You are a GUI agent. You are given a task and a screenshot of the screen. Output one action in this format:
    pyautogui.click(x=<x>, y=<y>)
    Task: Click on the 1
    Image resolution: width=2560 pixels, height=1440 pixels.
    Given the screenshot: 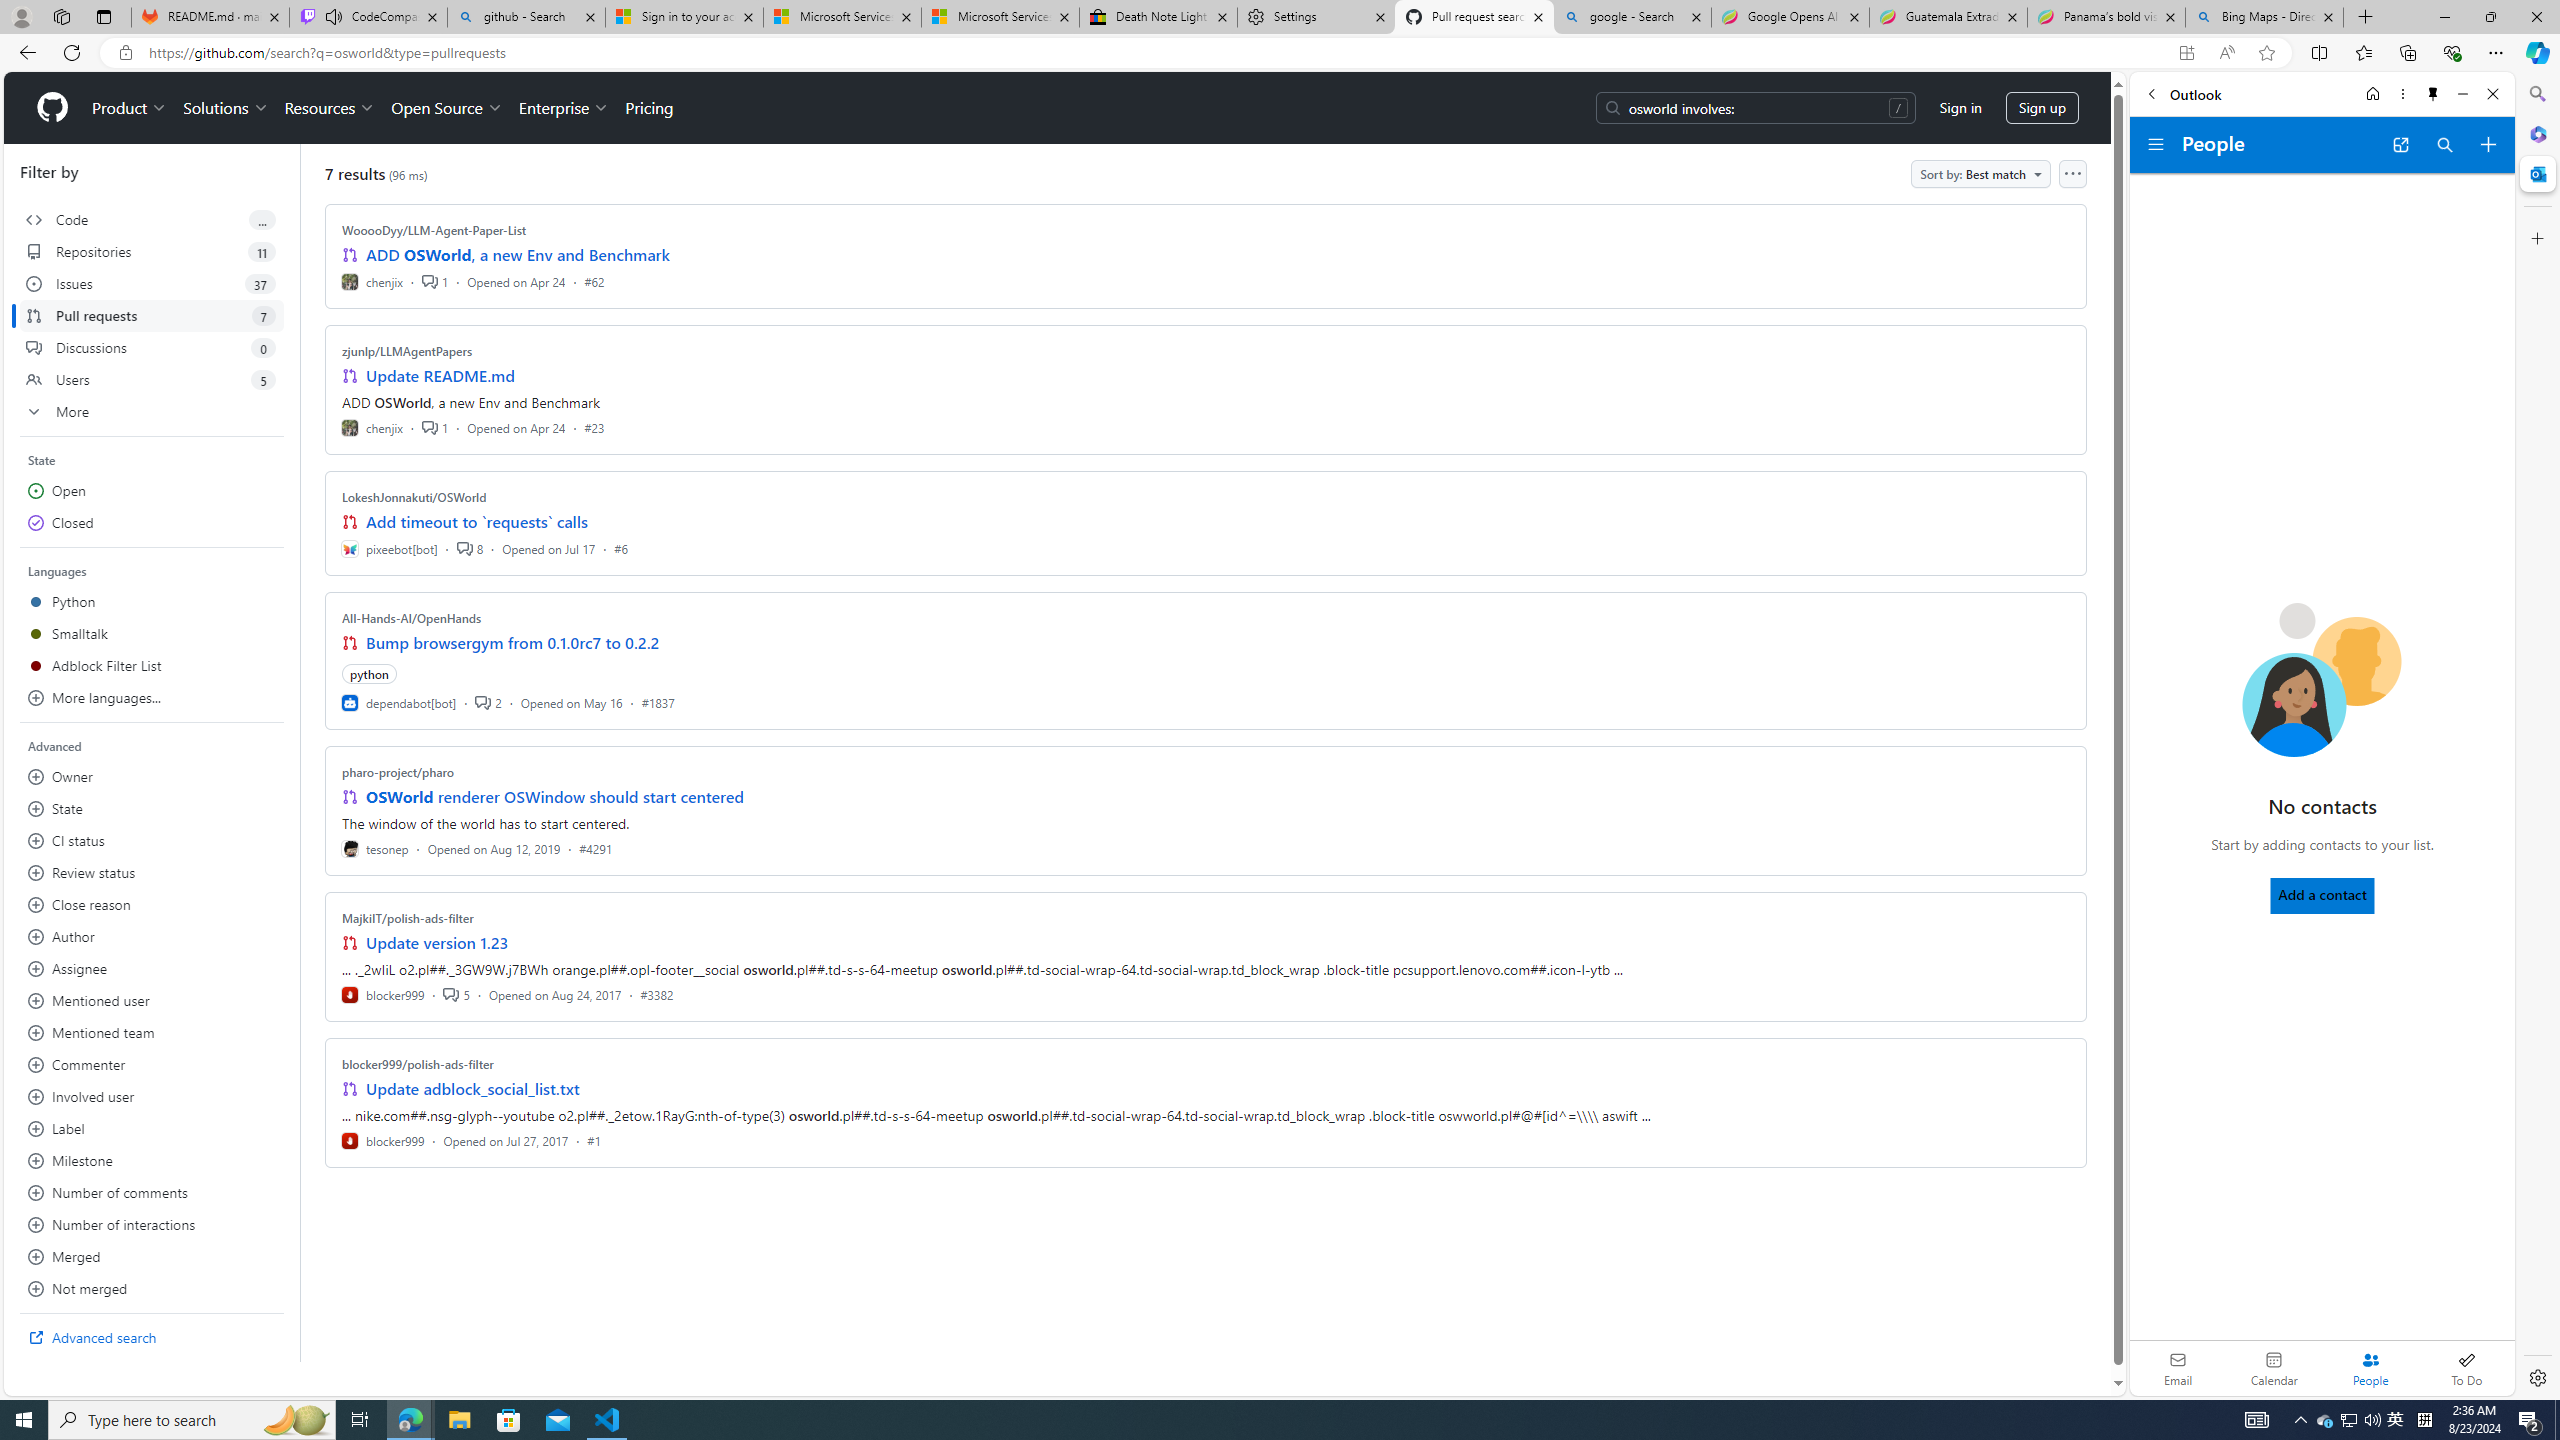 What is the action you would take?
    pyautogui.click(x=434, y=426)
    